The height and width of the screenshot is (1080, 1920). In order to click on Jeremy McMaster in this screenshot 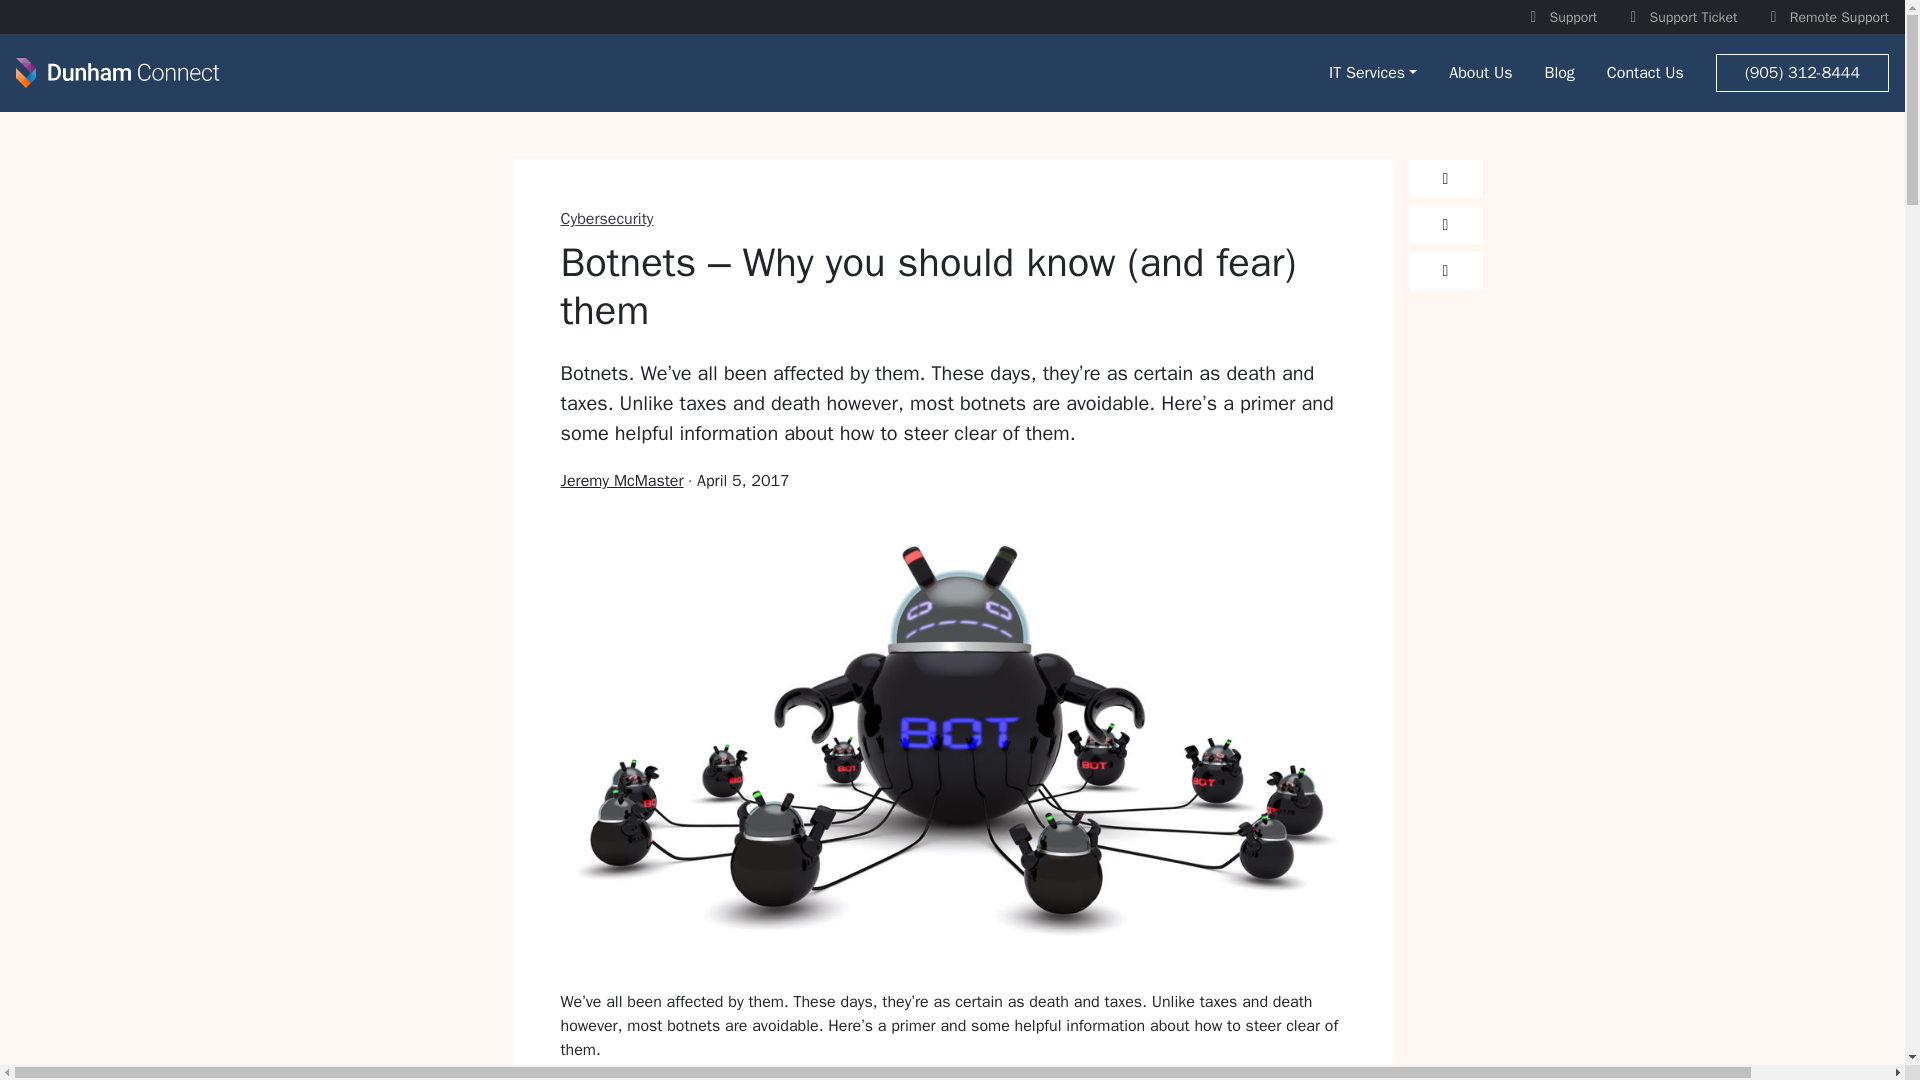, I will do `click(622, 480)`.